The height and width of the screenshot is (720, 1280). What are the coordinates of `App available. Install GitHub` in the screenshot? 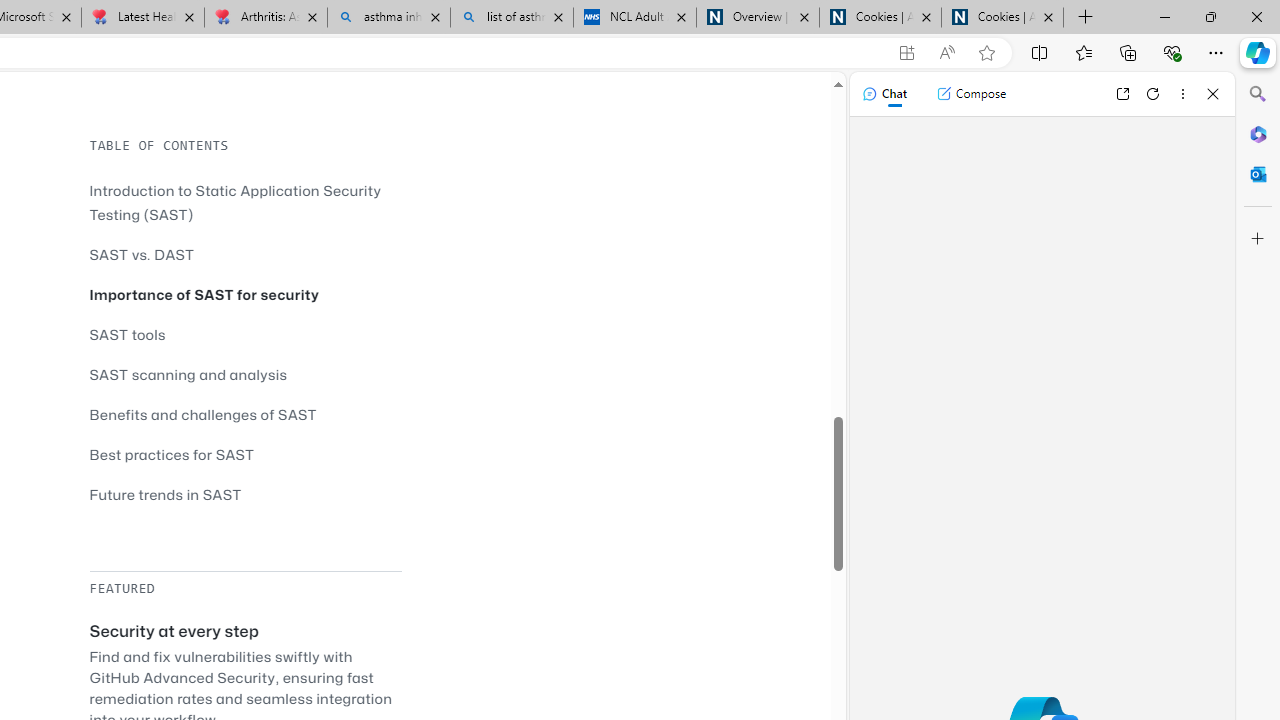 It's located at (906, 53).